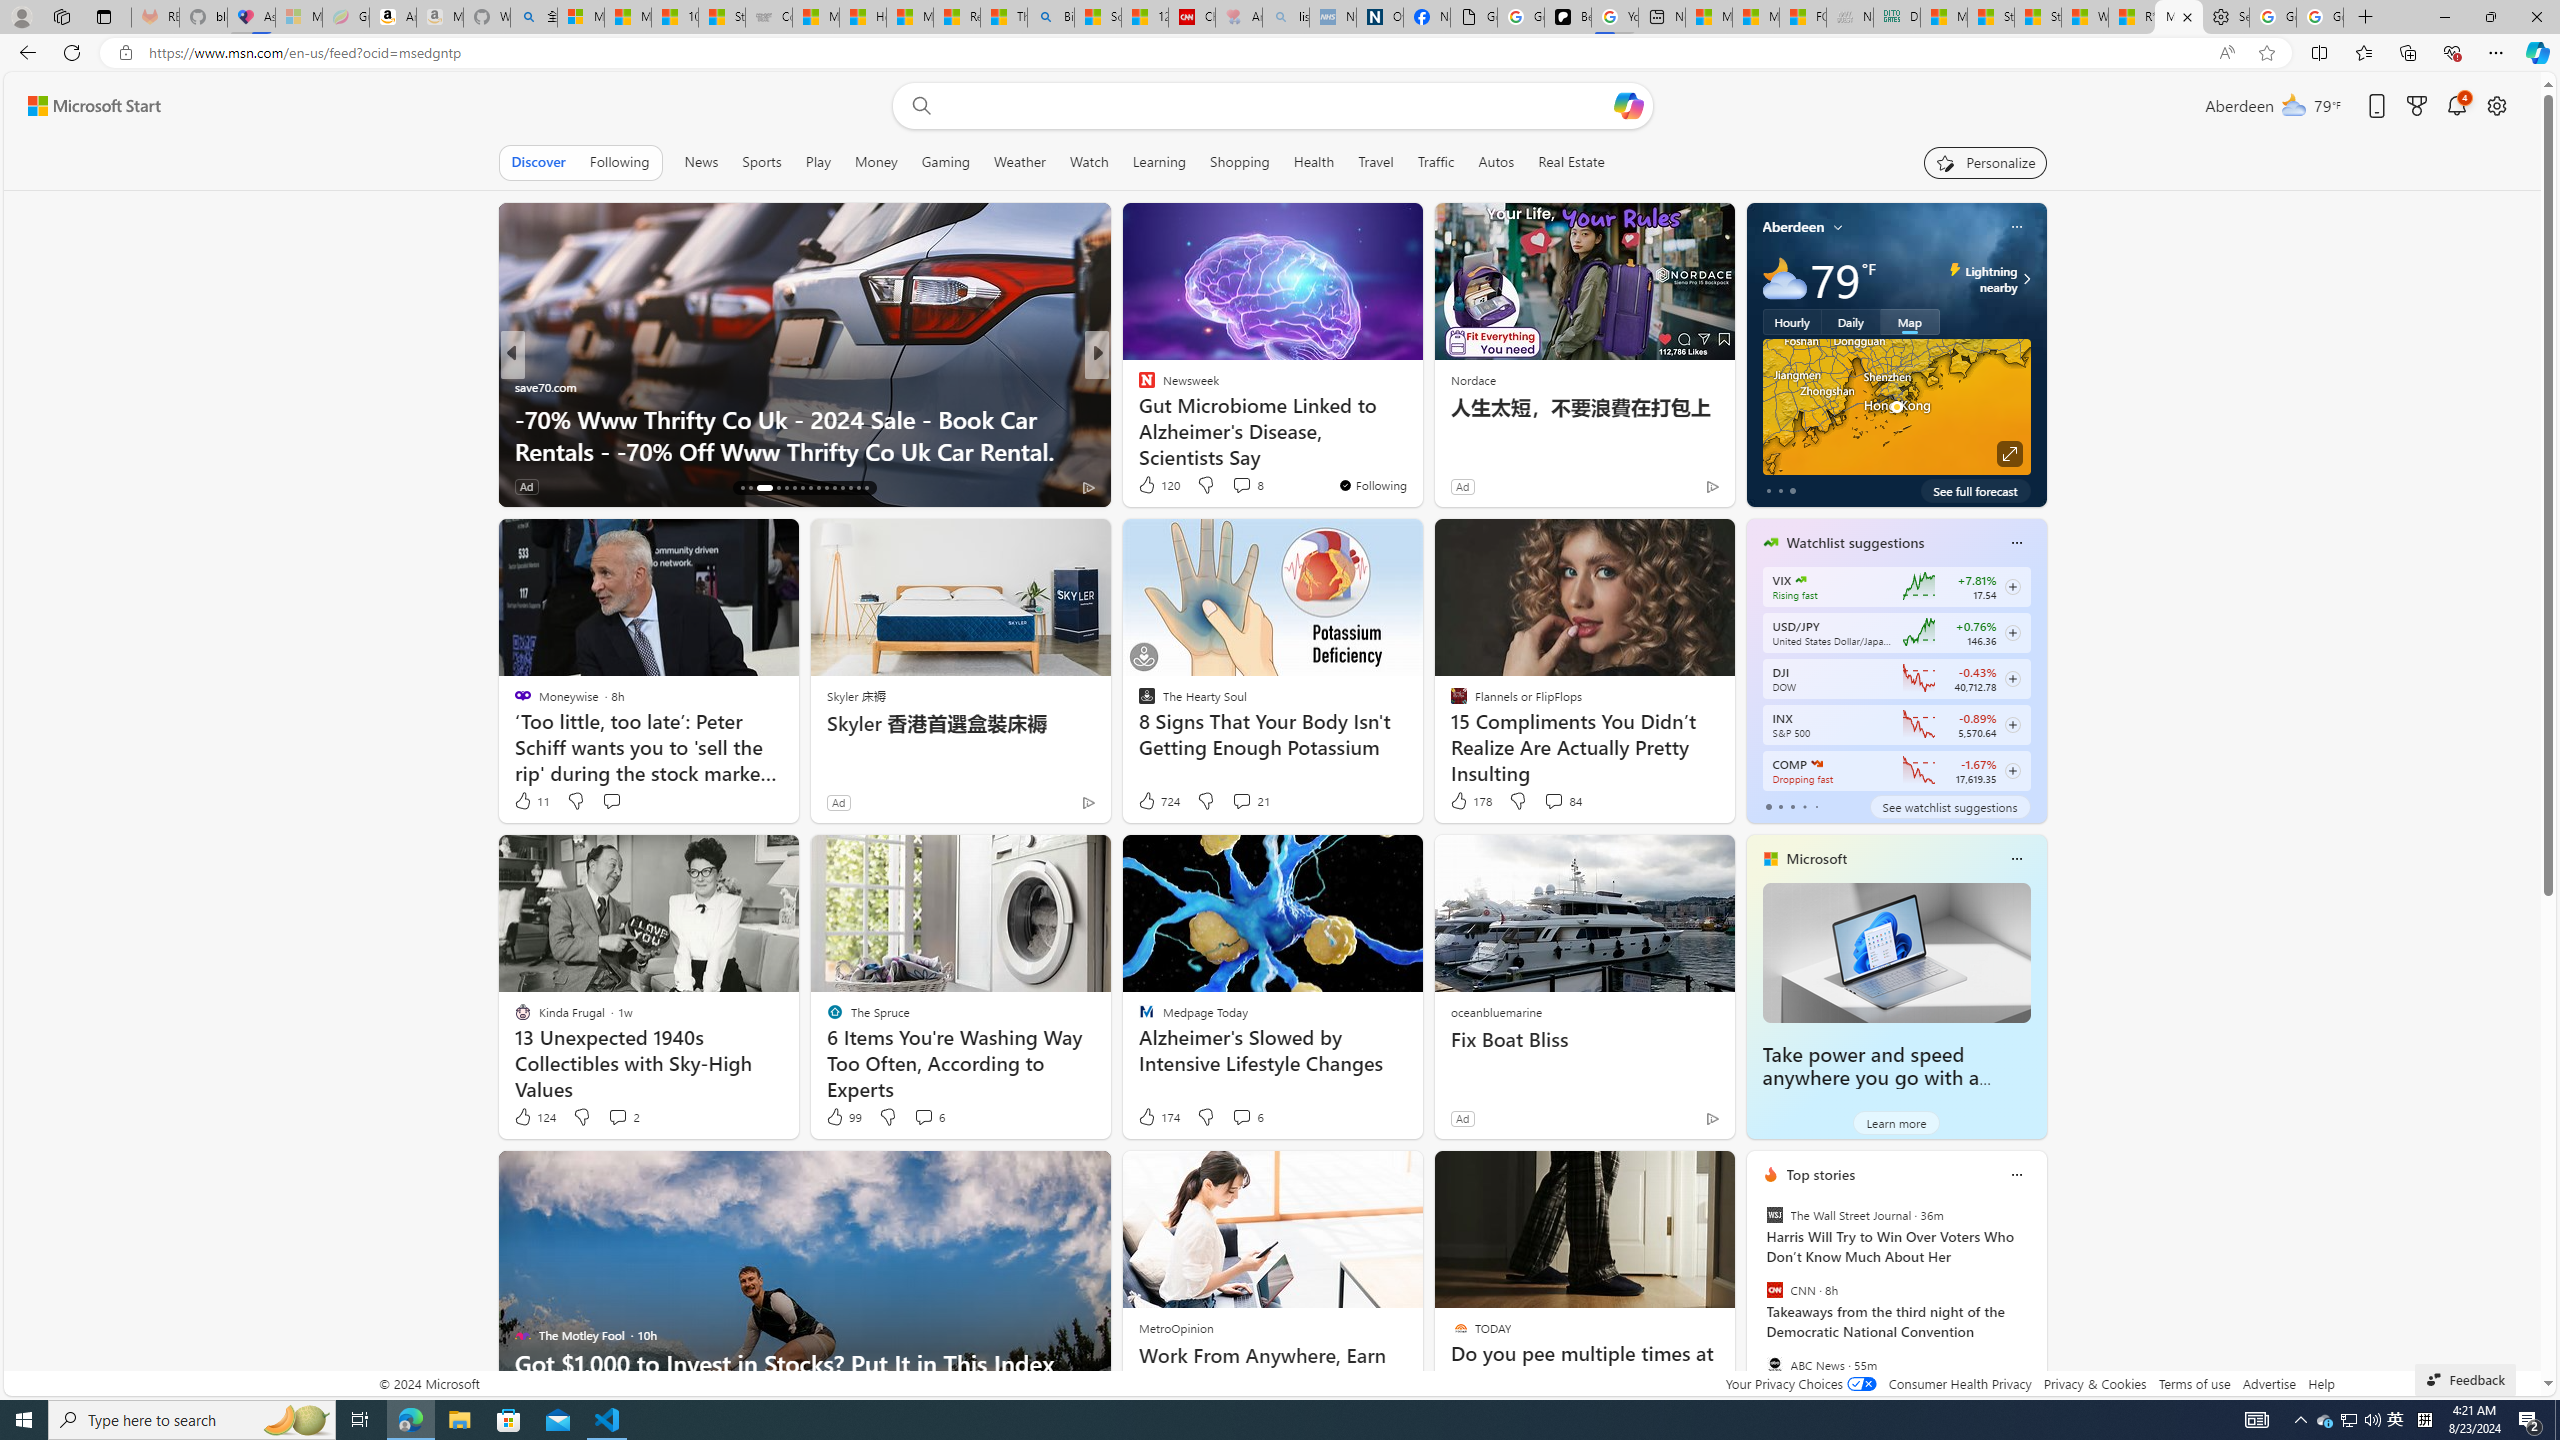 The height and width of the screenshot is (1440, 2560). I want to click on AutomationID: tab-27, so click(842, 488).